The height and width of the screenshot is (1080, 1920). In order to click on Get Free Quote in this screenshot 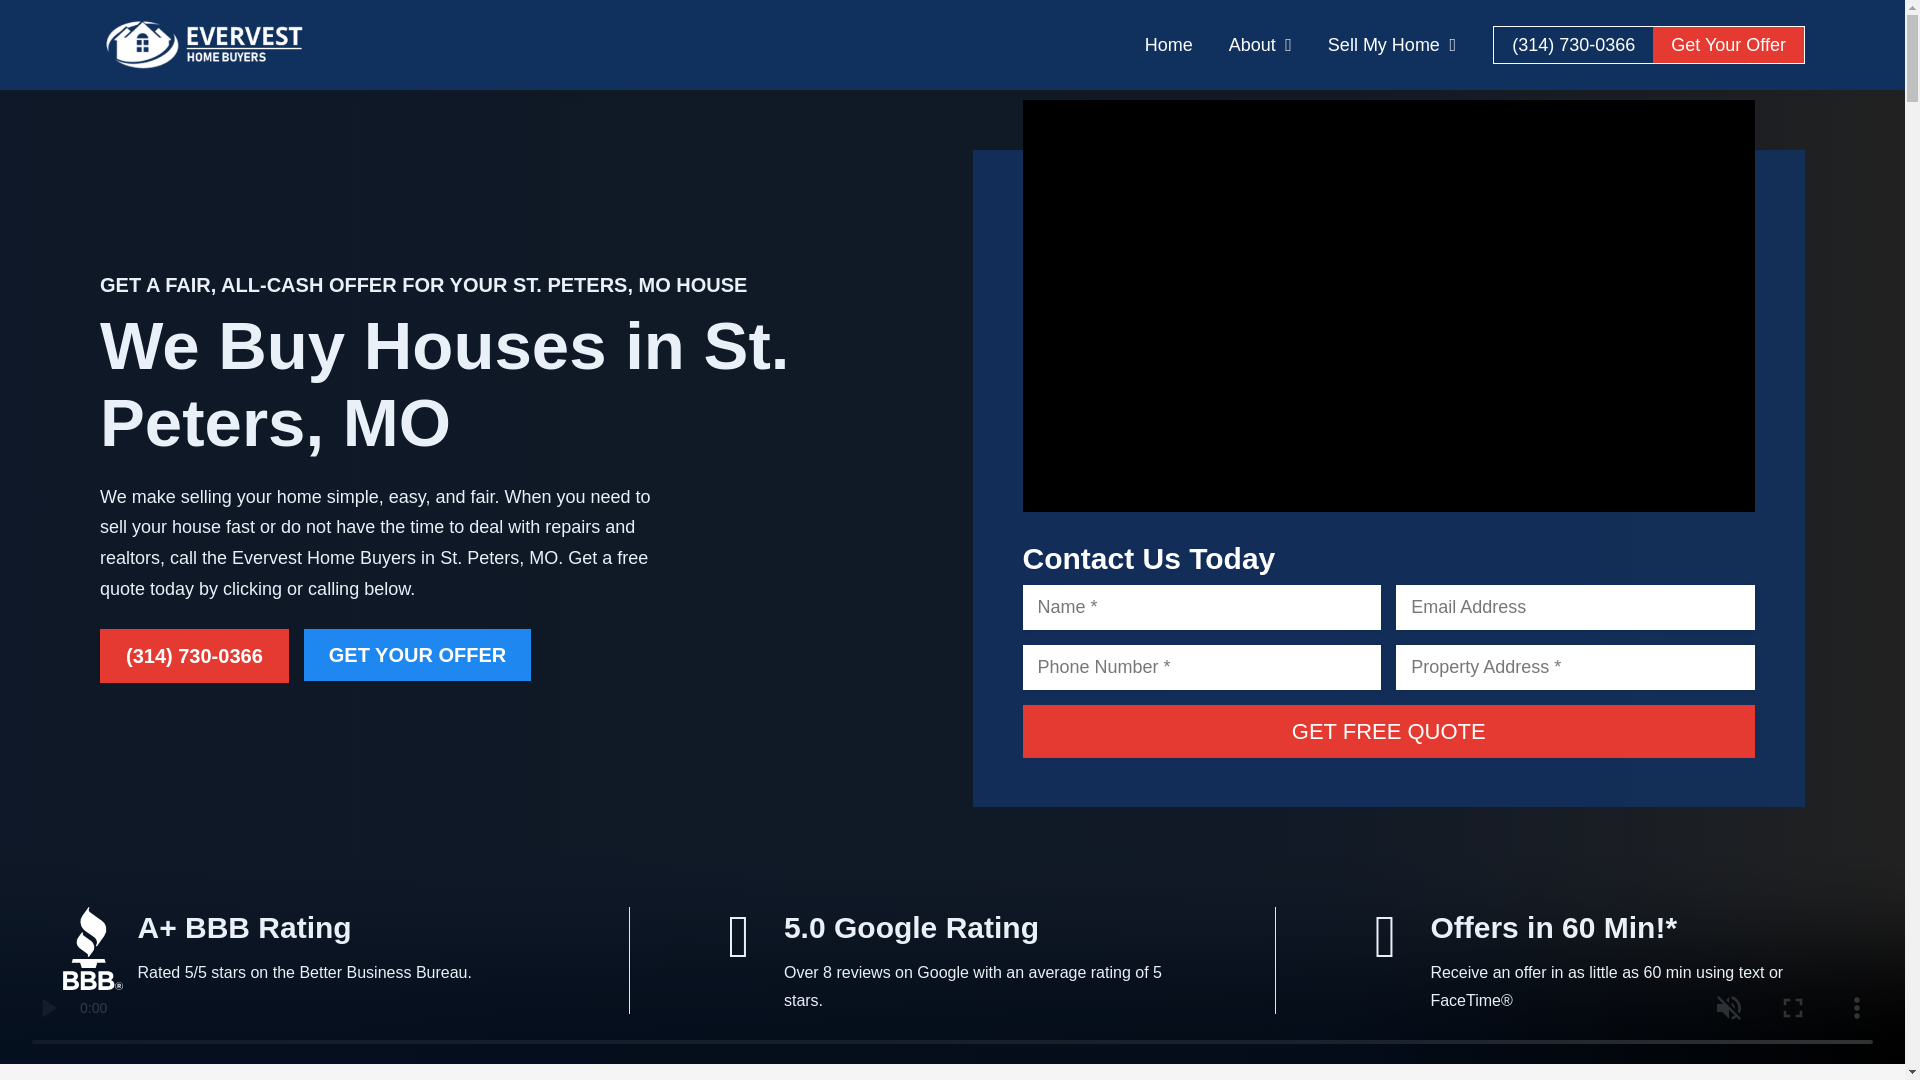, I will do `click(1388, 732)`.